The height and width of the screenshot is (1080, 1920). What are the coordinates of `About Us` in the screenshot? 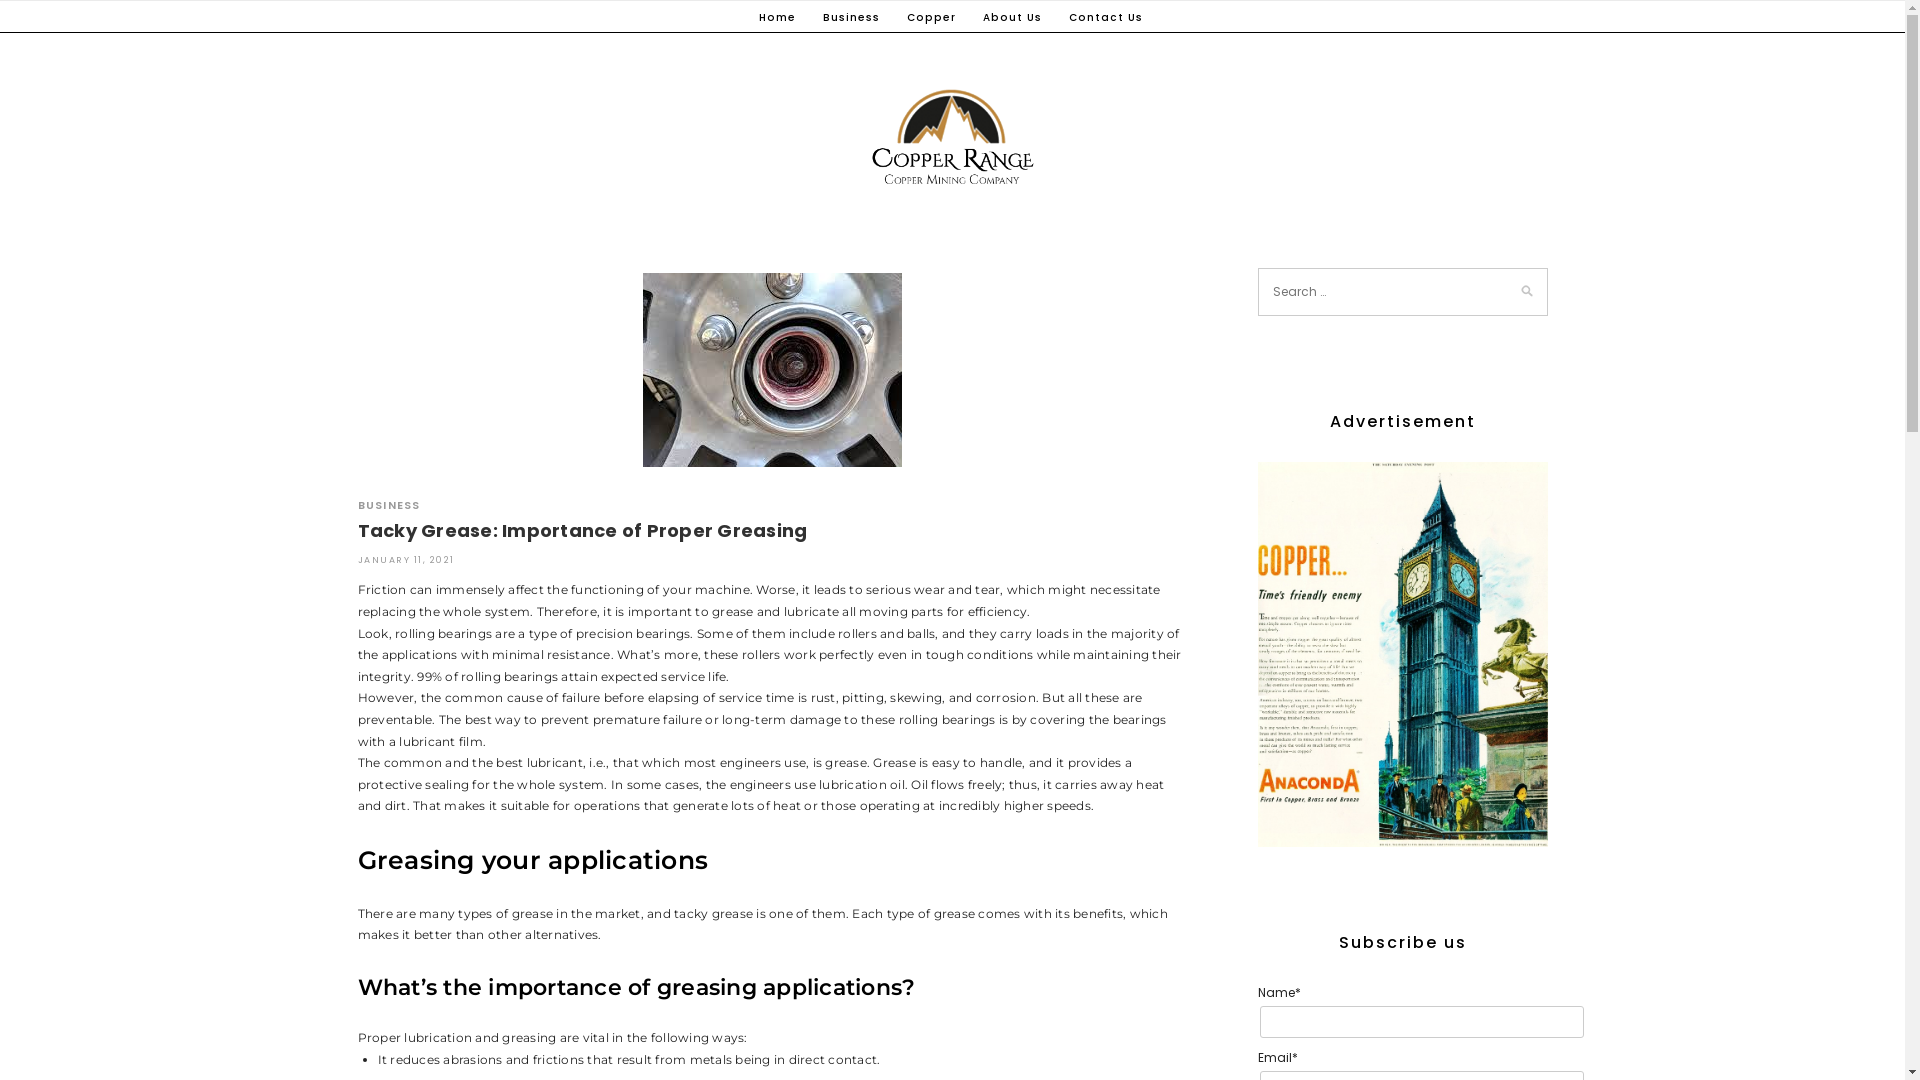 It's located at (1012, 18).